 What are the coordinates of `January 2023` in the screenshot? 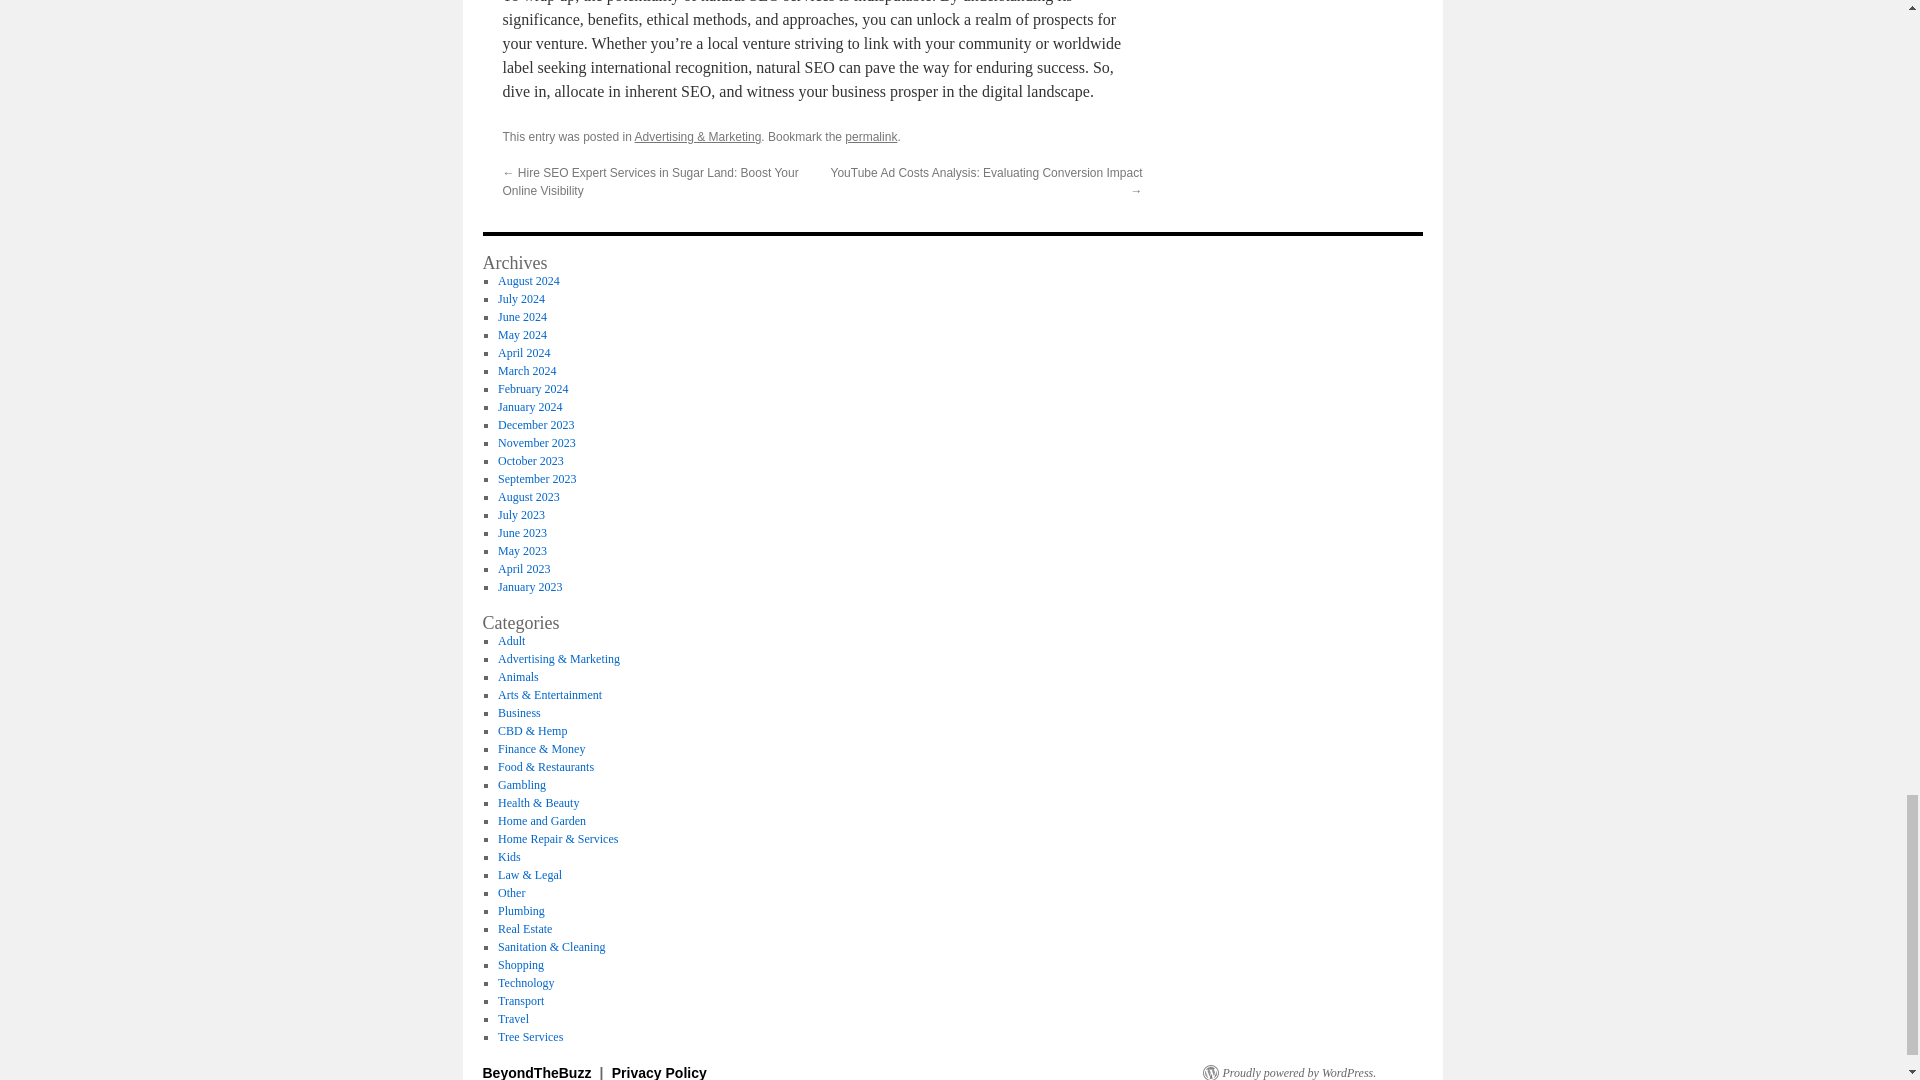 It's located at (530, 586).